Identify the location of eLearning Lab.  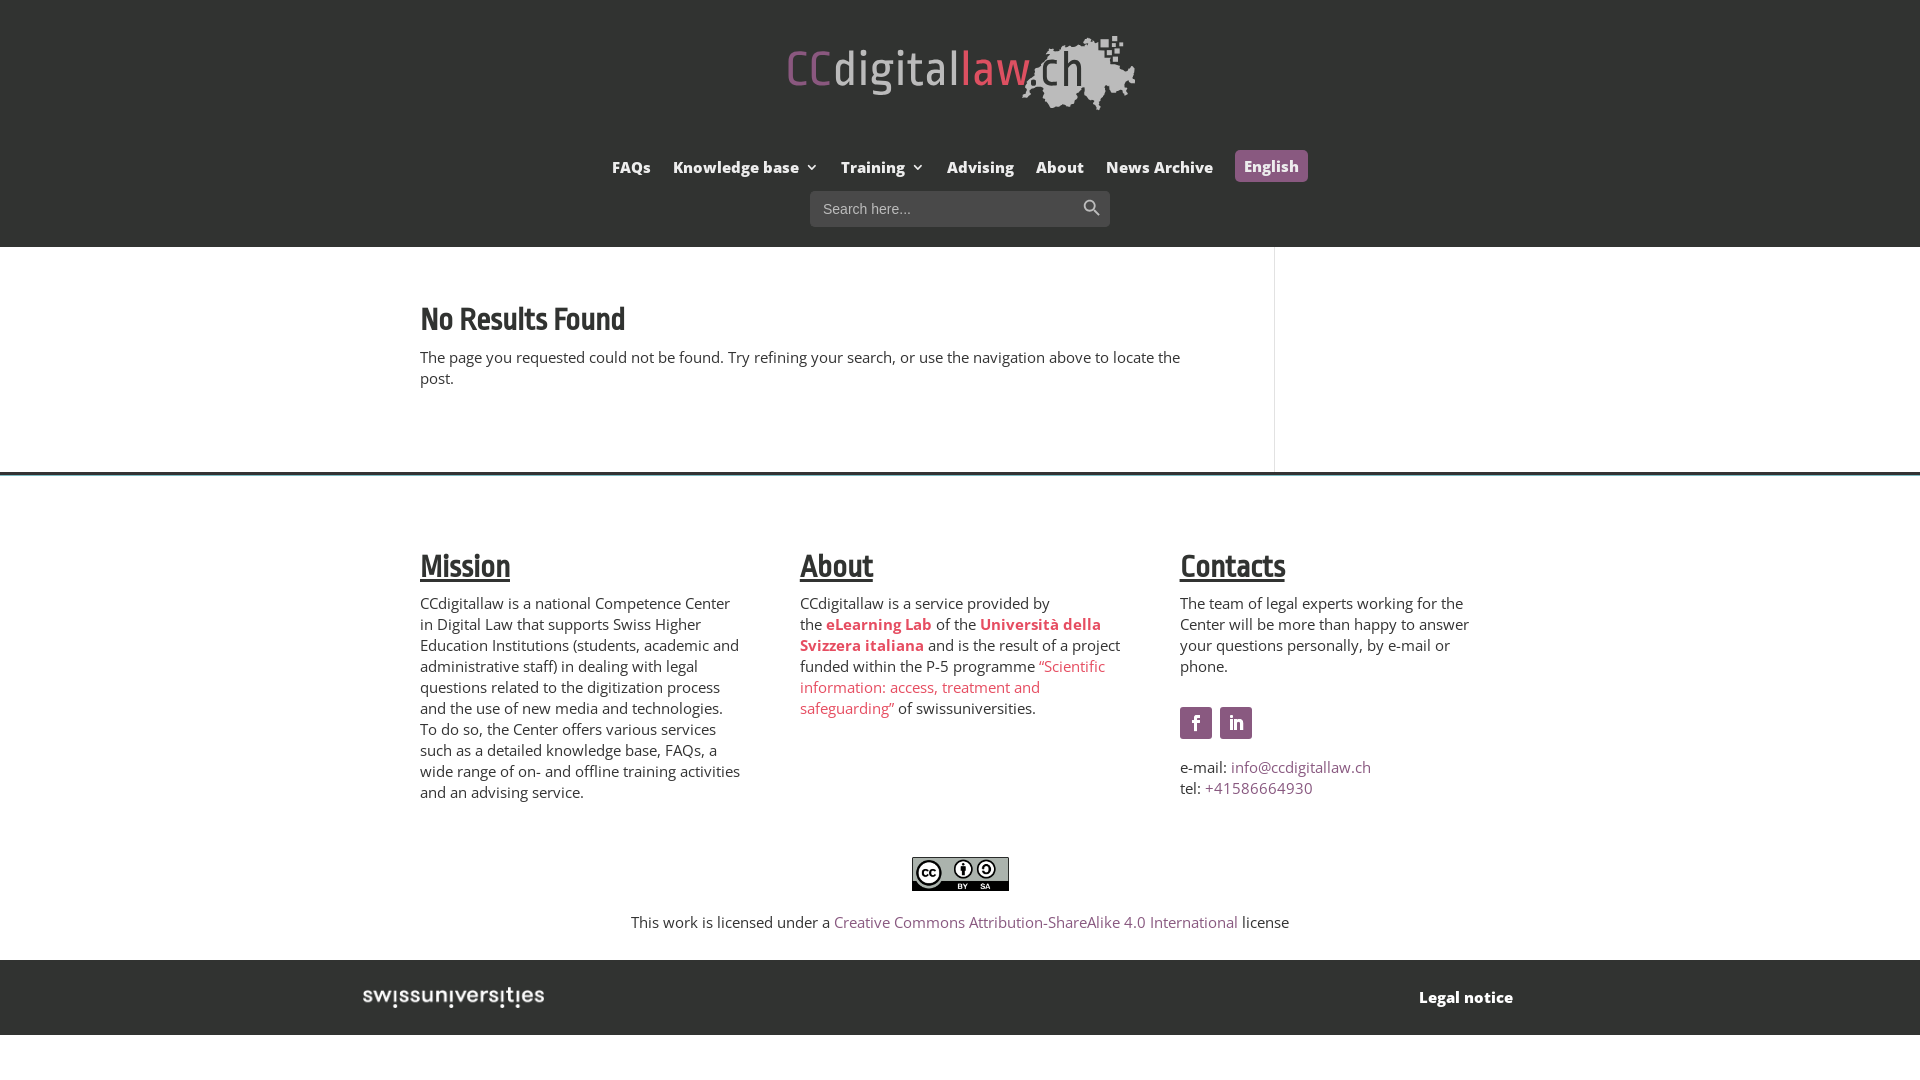
(879, 624).